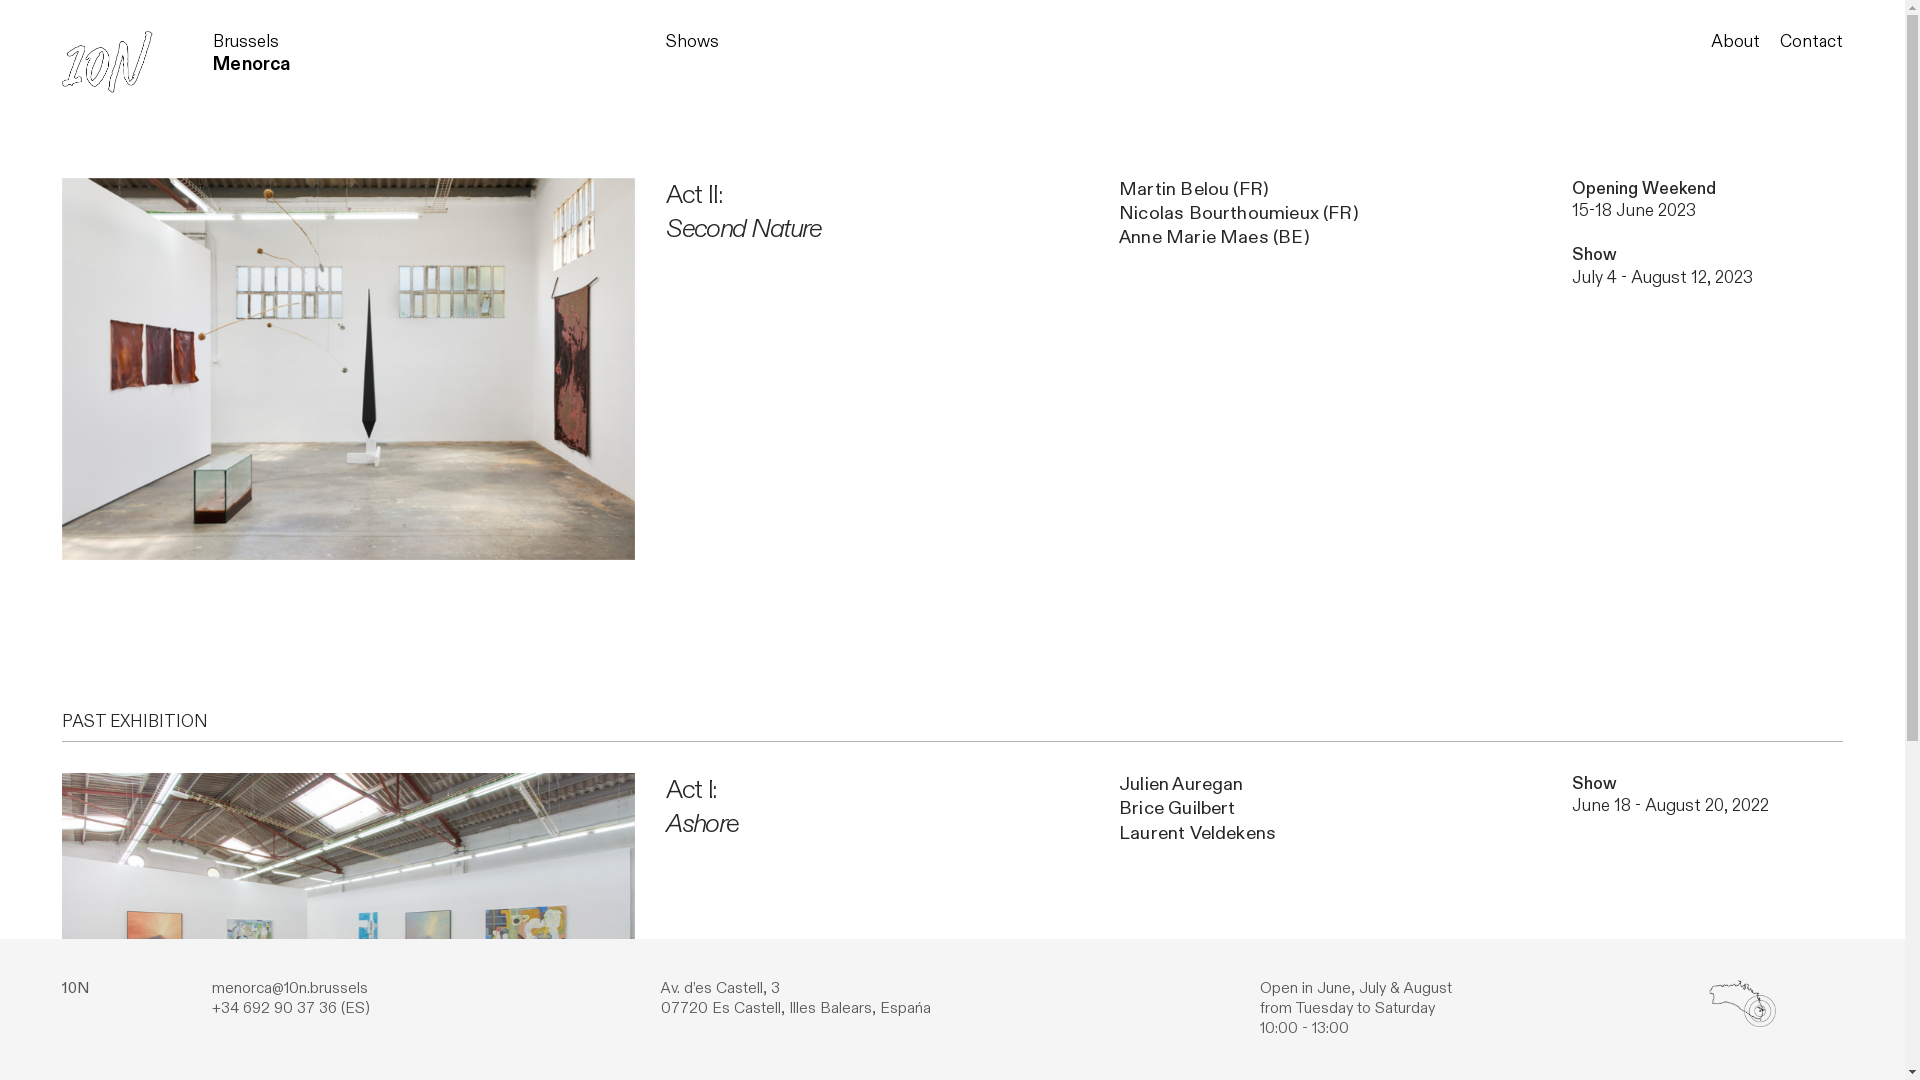  I want to click on Act I:
Ashor, so click(696, 806).